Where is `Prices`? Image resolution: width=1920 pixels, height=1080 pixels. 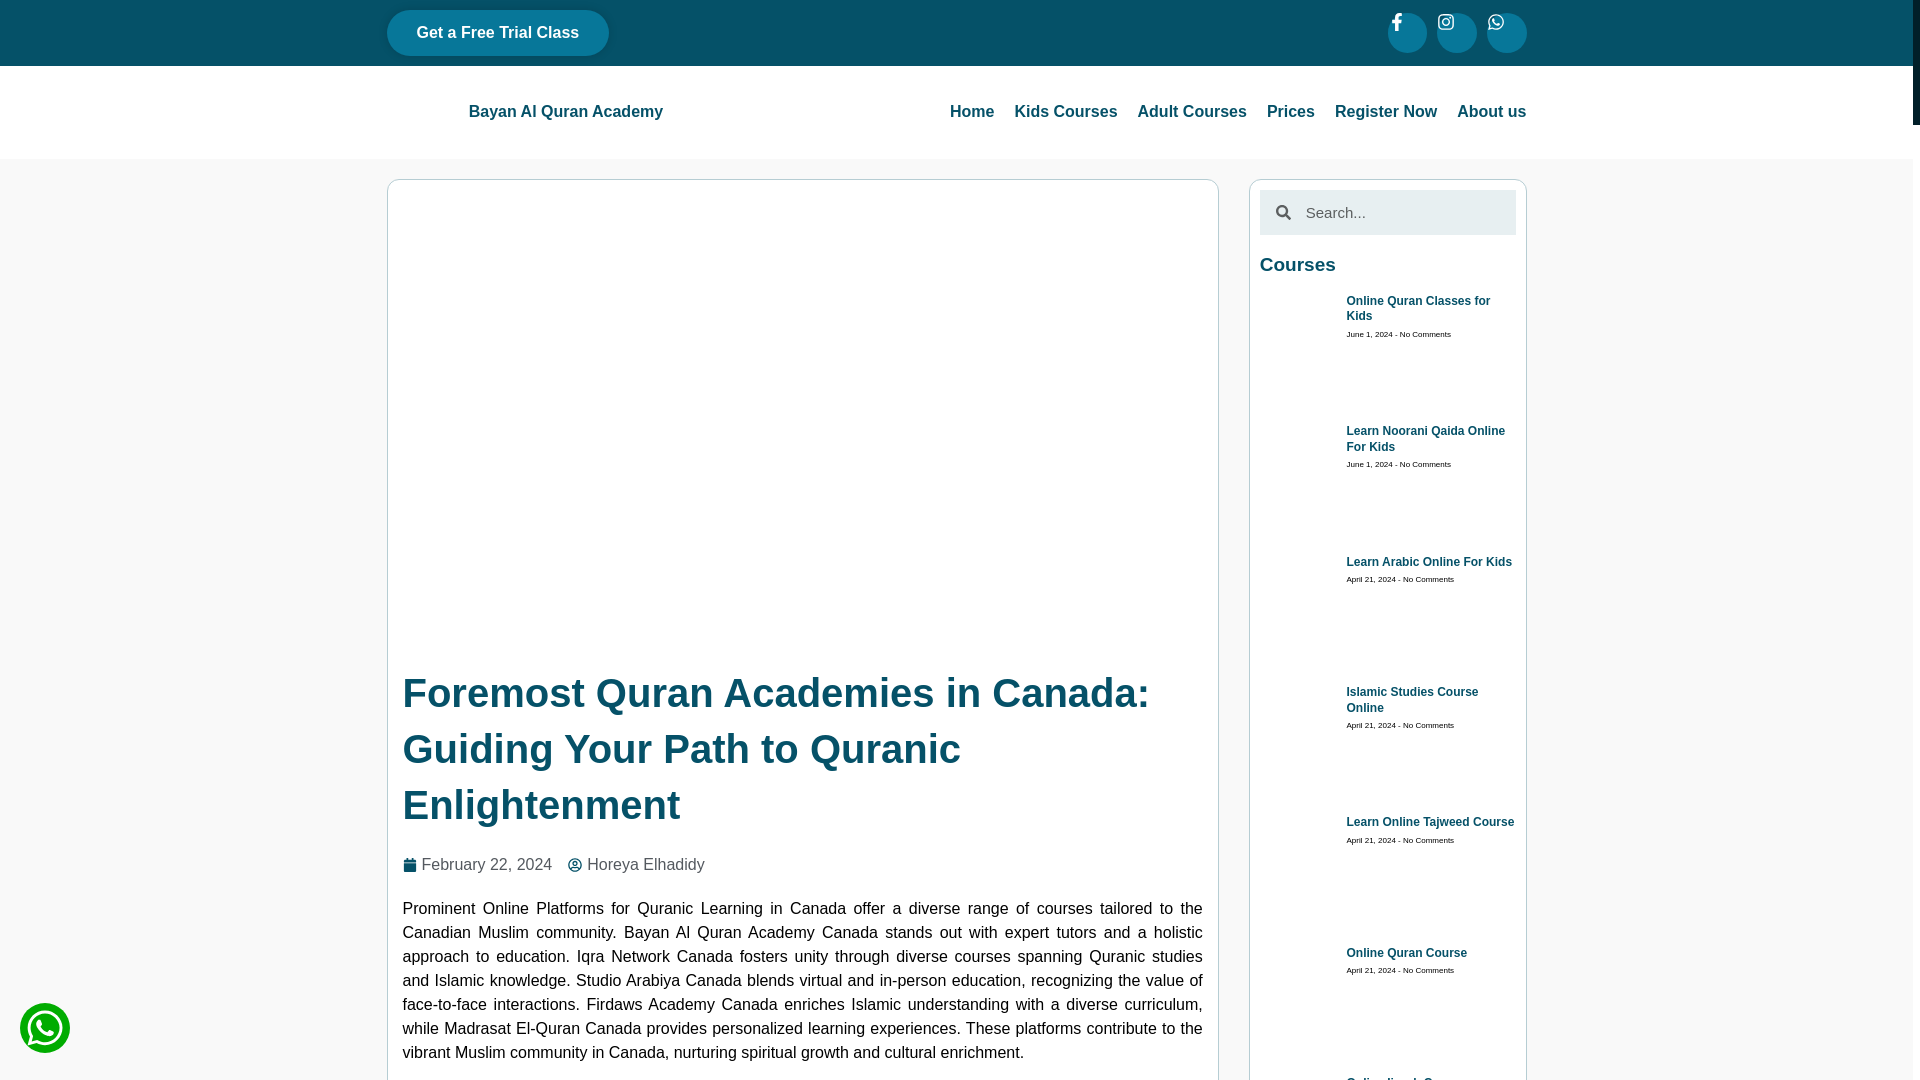 Prices is located at coordinates (1291, 112).